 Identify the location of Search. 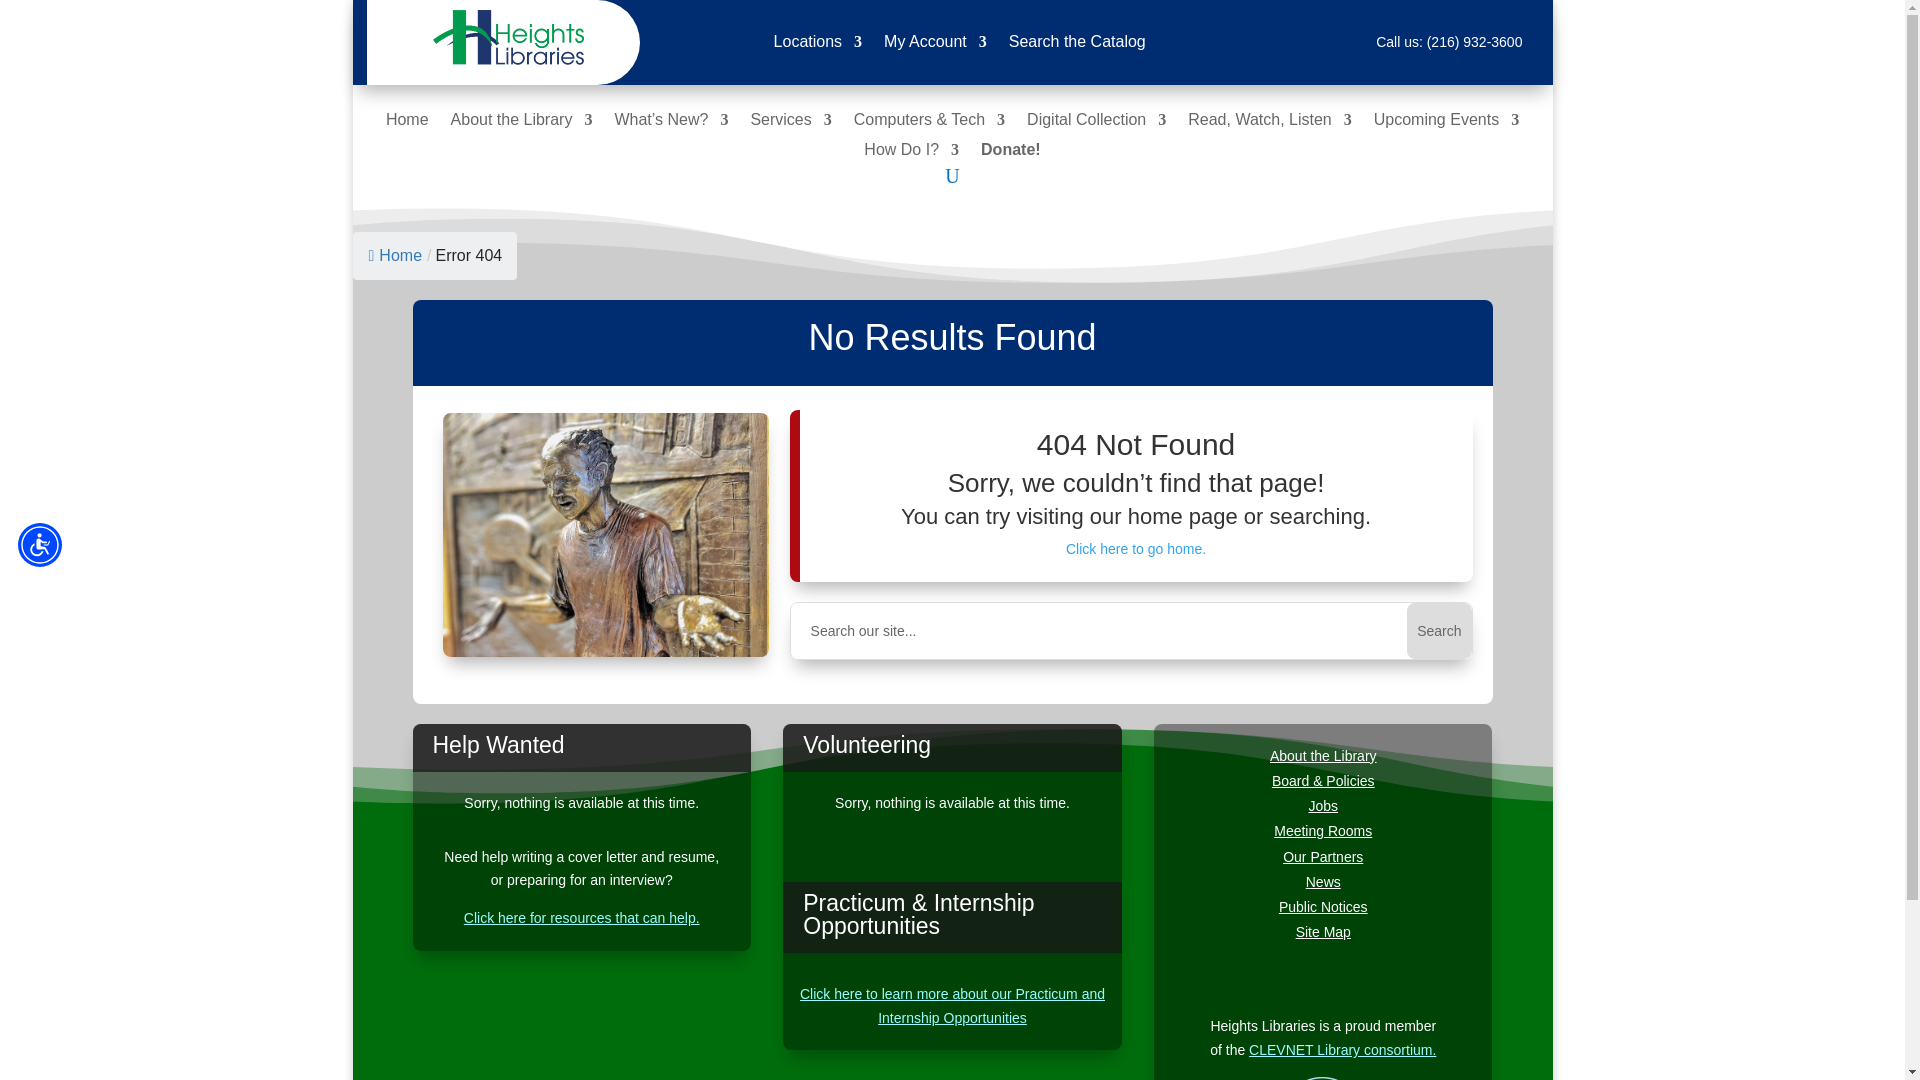
(1438, 630).